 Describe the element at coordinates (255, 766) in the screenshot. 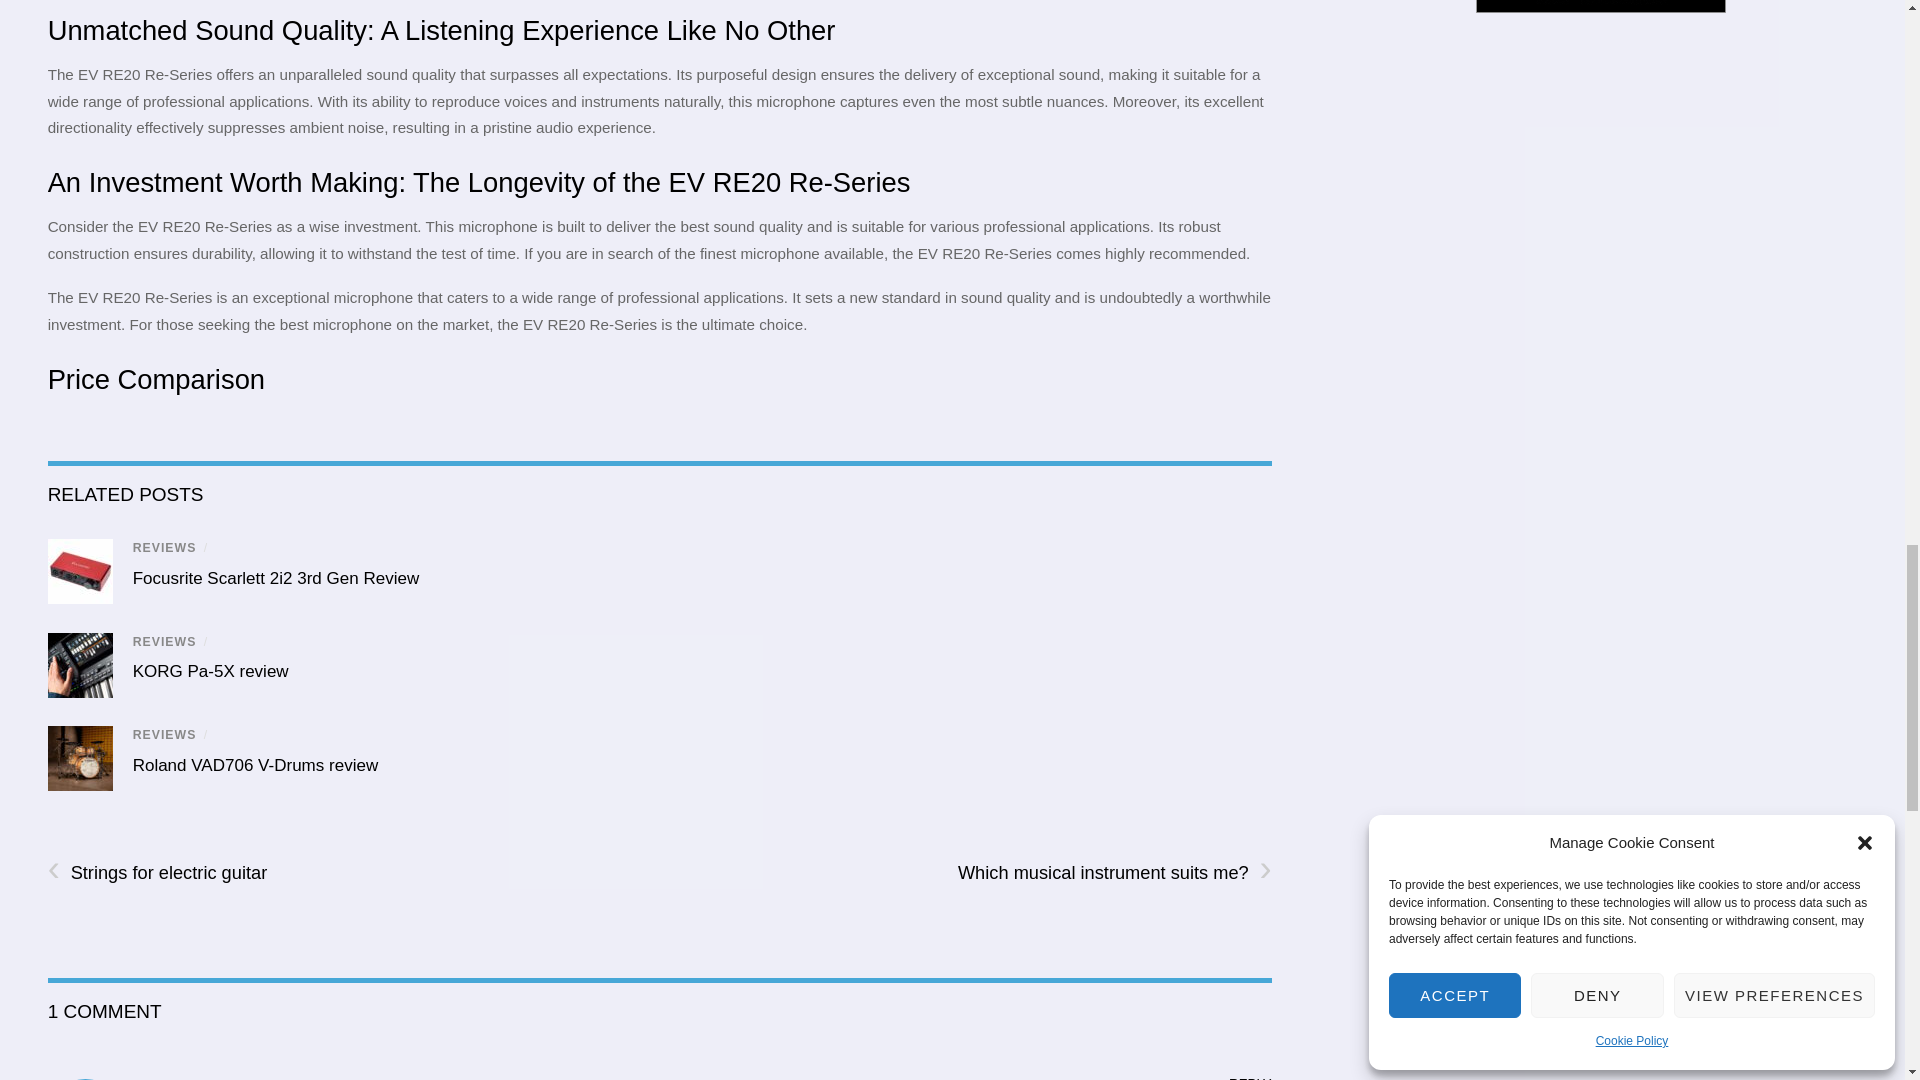

I see `Roland VAD706 V-Drums review` at that location.